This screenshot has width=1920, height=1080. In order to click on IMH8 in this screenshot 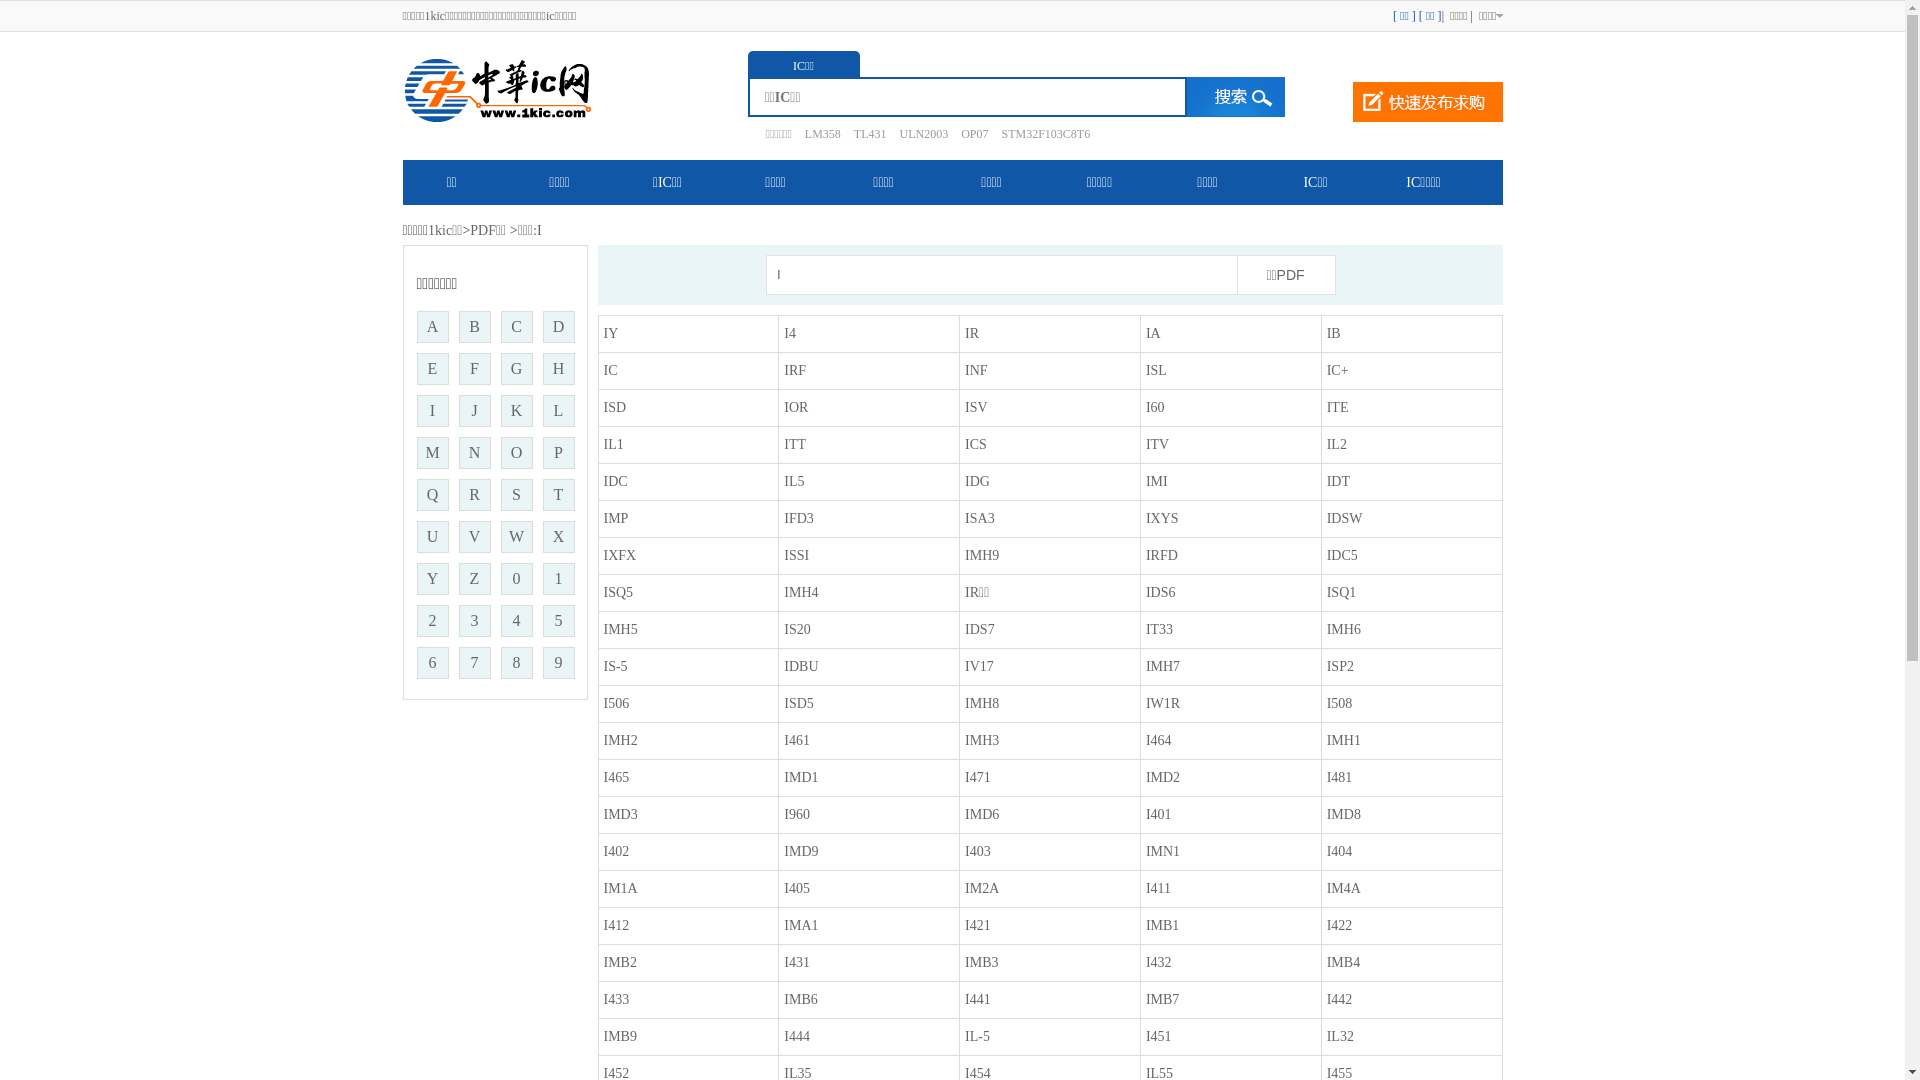, I will do `click(981, 704)`.